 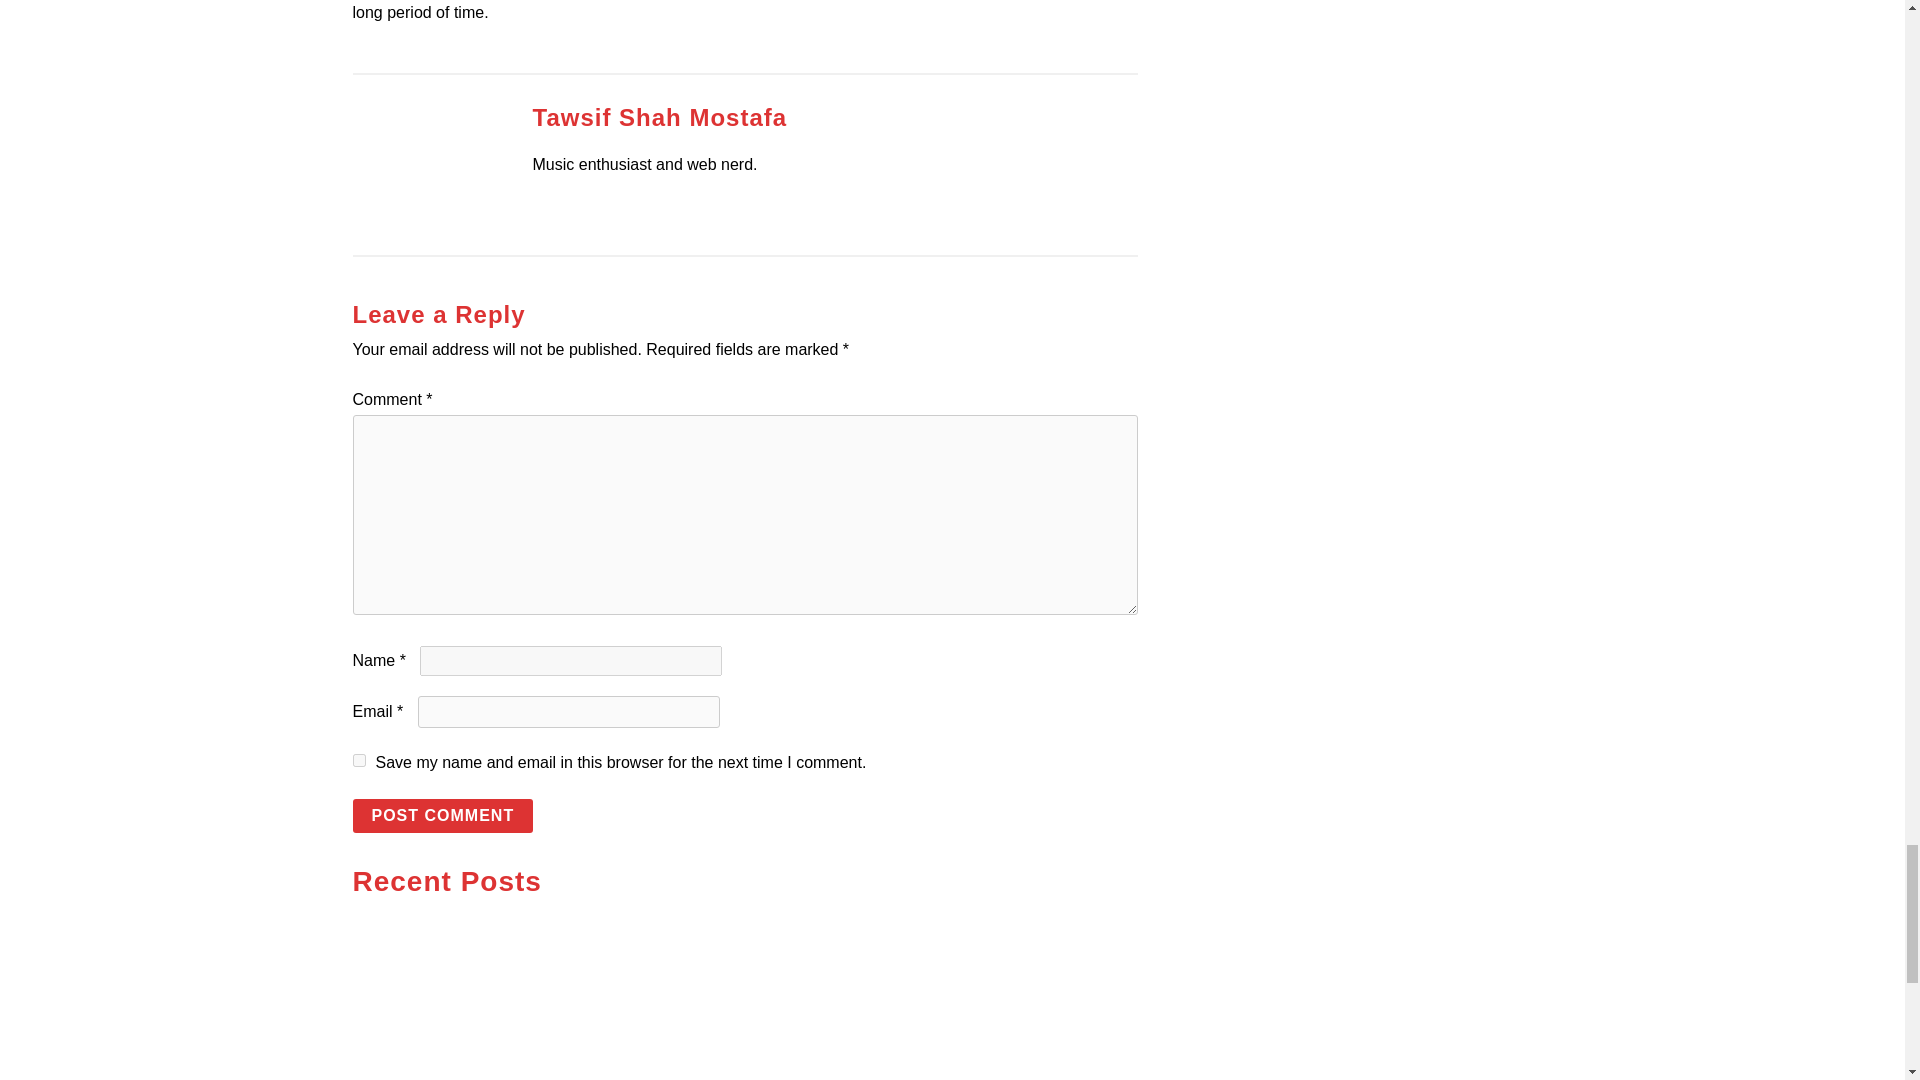 I want to click on link to Zager Guitar Reviews: Unveiling the Best Models, so click(x=538, y=1002).